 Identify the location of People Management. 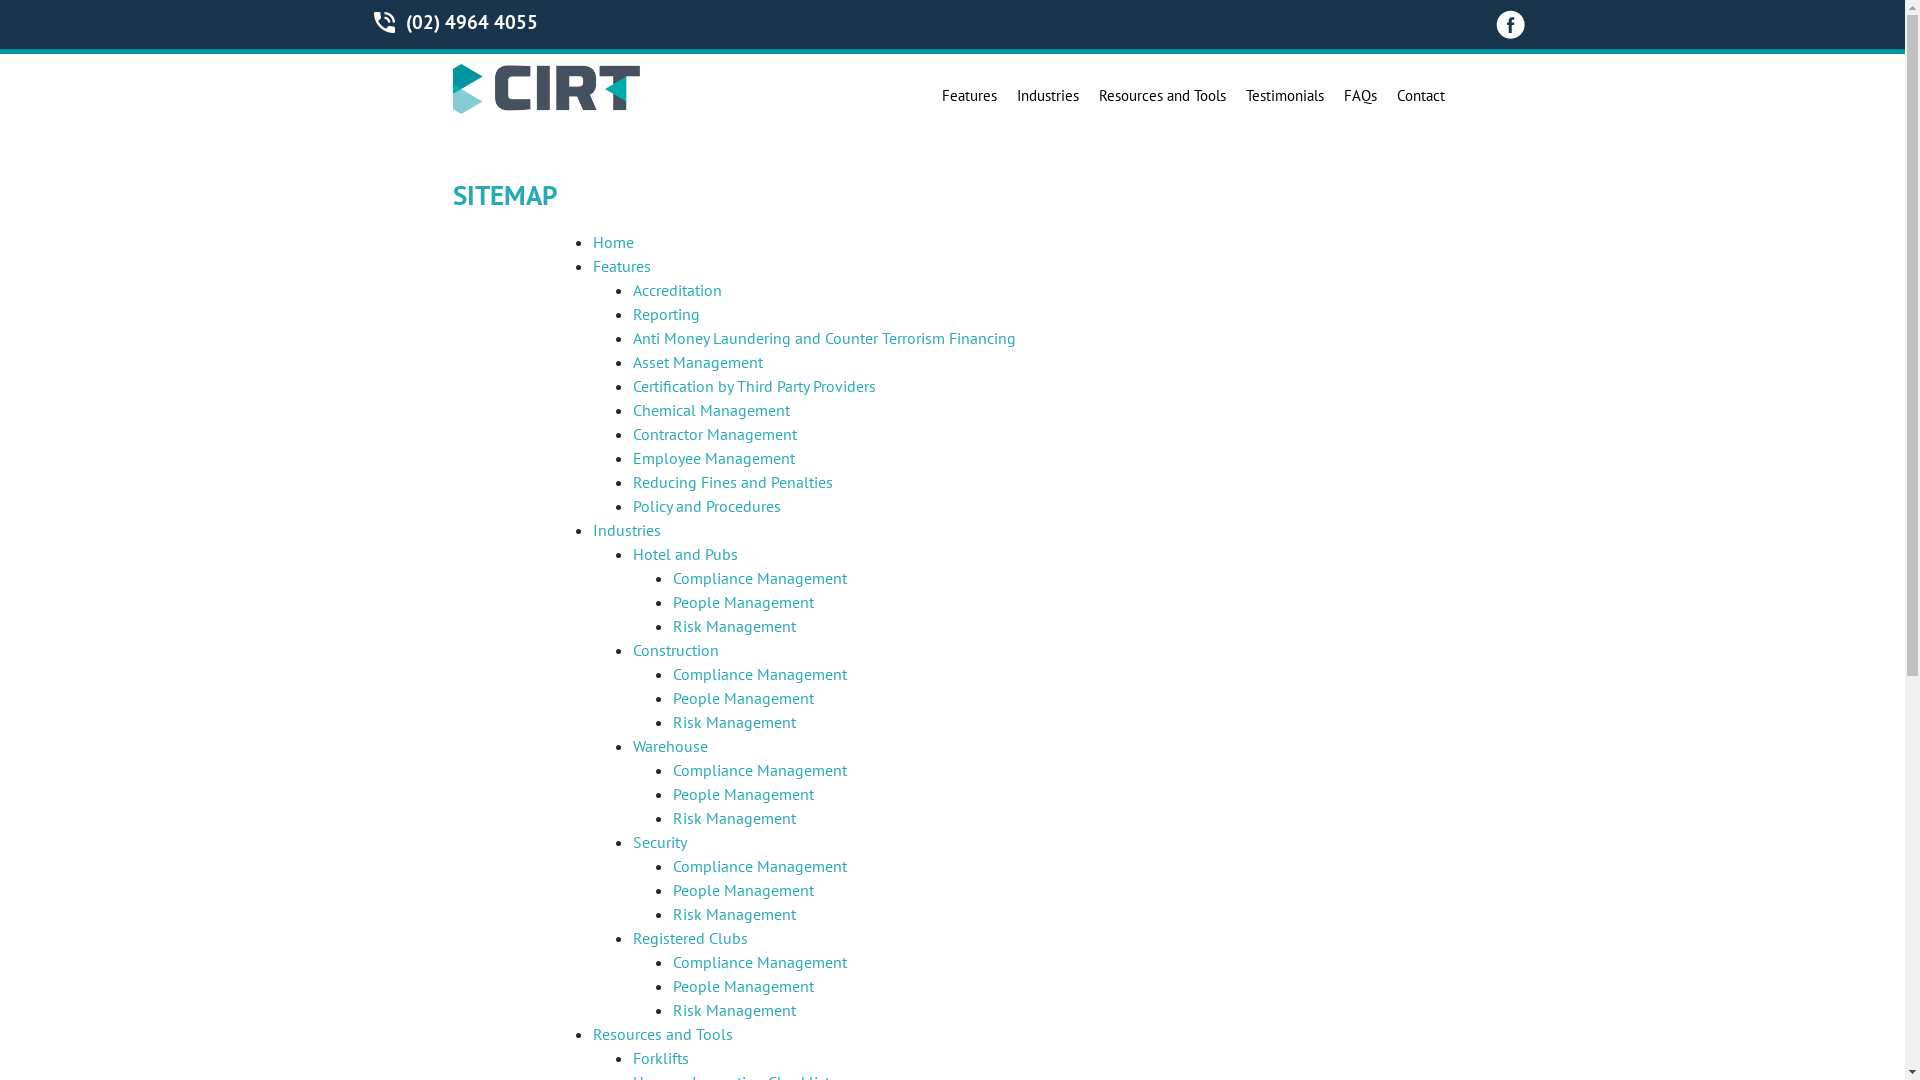
(742, 986).